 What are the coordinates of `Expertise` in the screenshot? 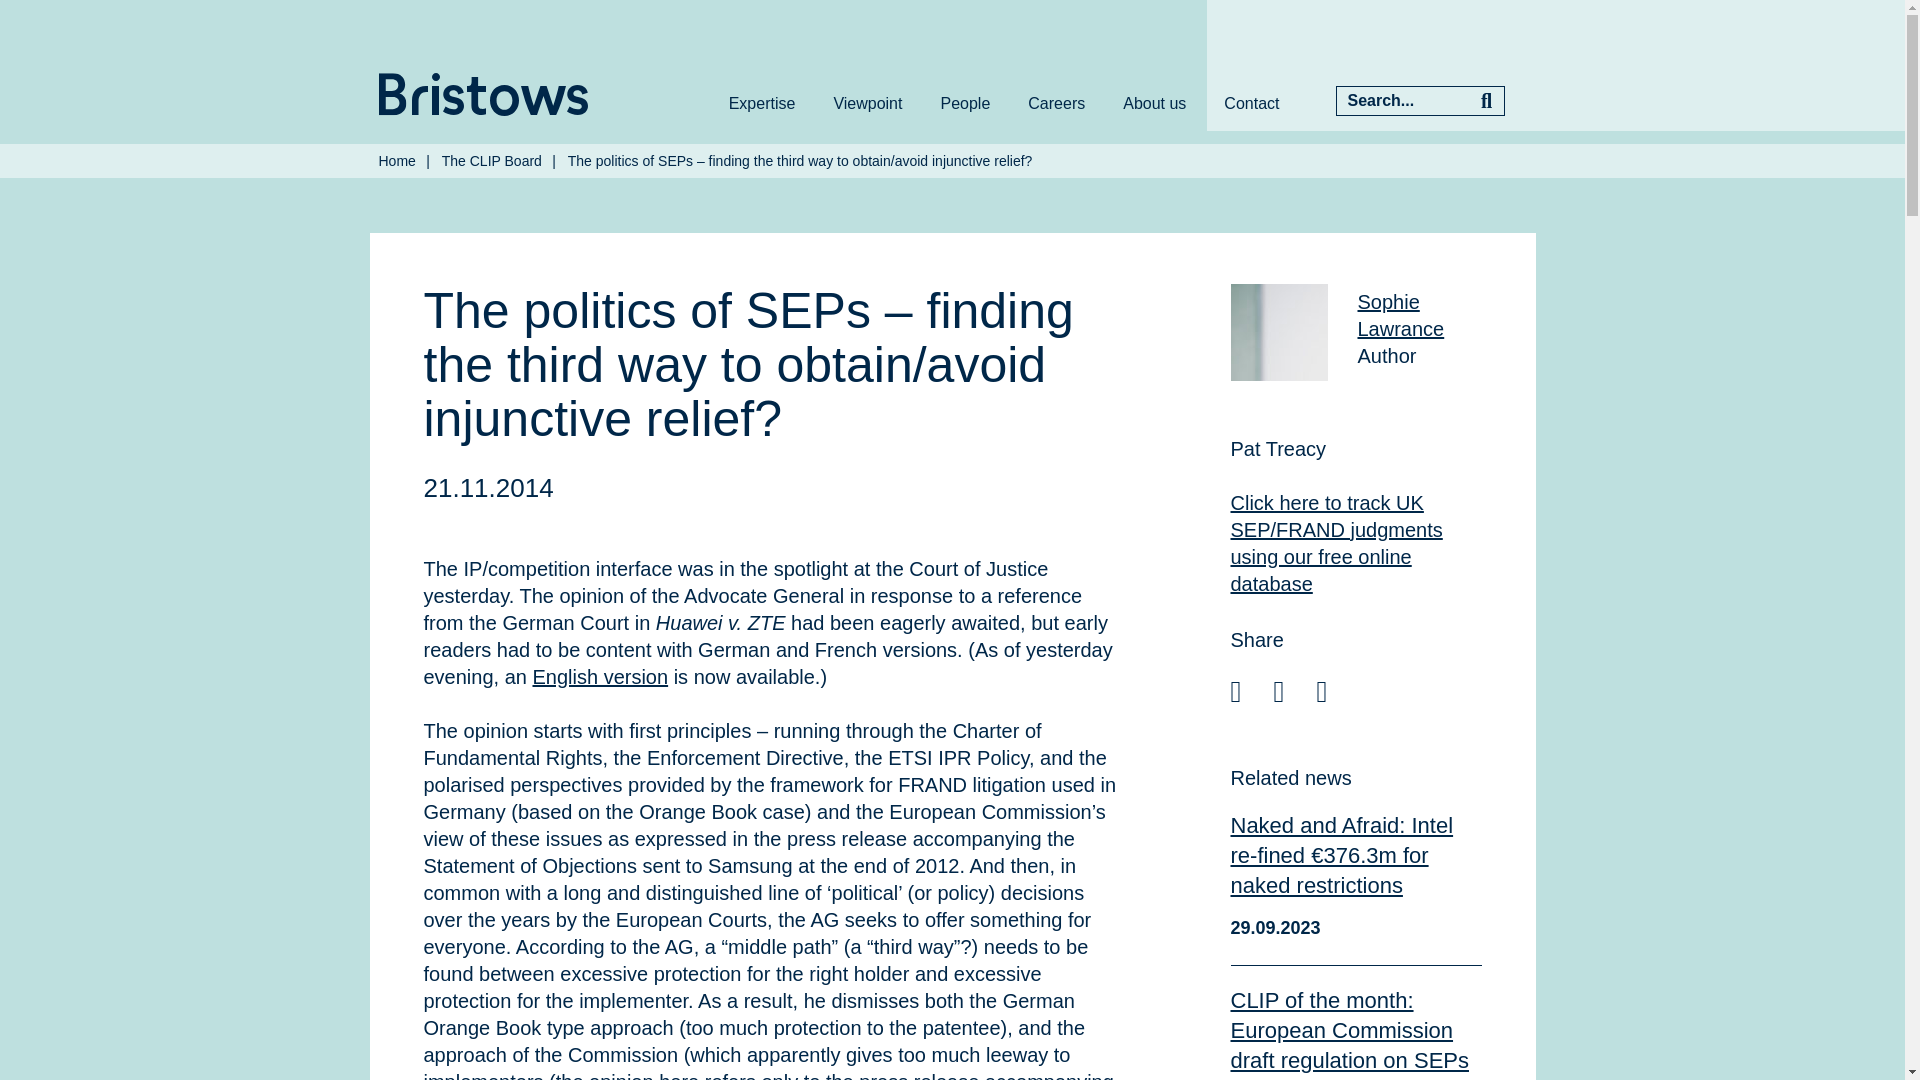 It's located at (762, 103).